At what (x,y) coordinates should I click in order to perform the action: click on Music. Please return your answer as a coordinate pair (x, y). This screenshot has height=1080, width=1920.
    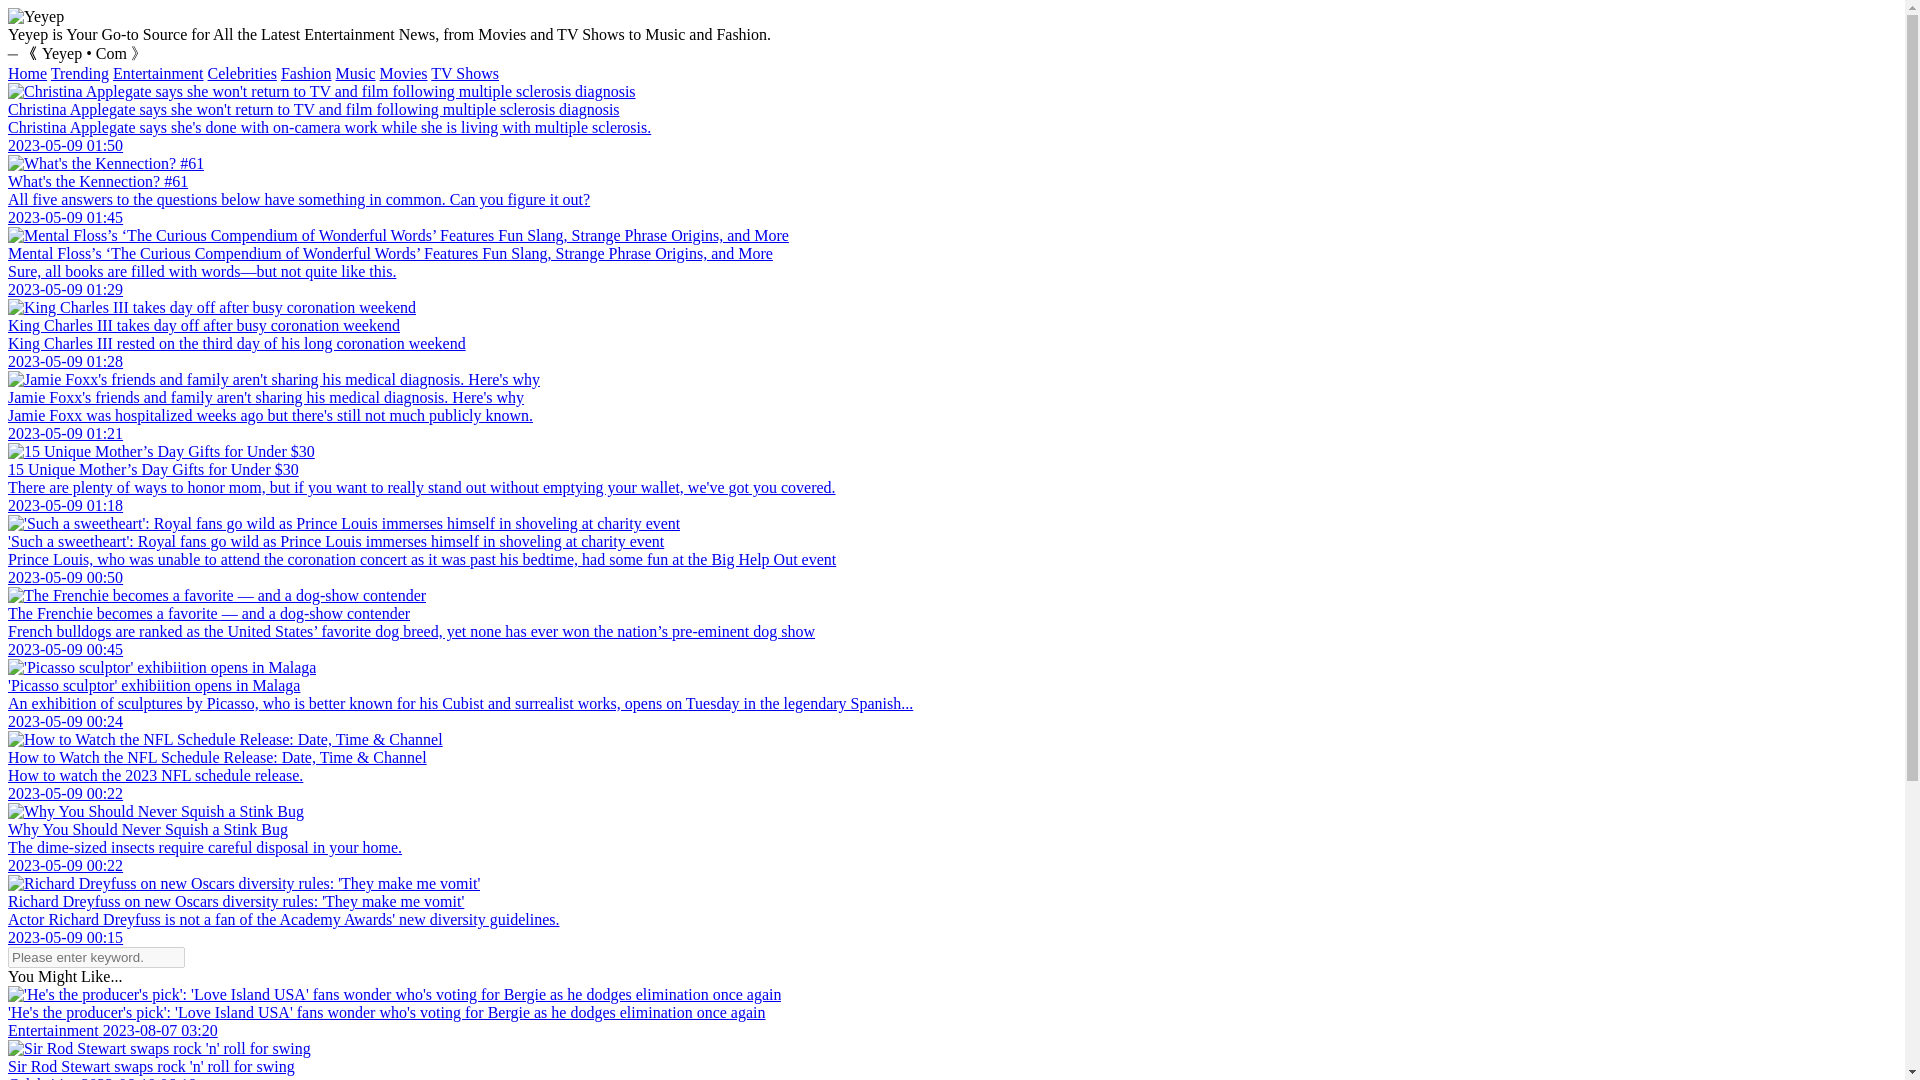
    Looking at the image, I should click on (356, 73).